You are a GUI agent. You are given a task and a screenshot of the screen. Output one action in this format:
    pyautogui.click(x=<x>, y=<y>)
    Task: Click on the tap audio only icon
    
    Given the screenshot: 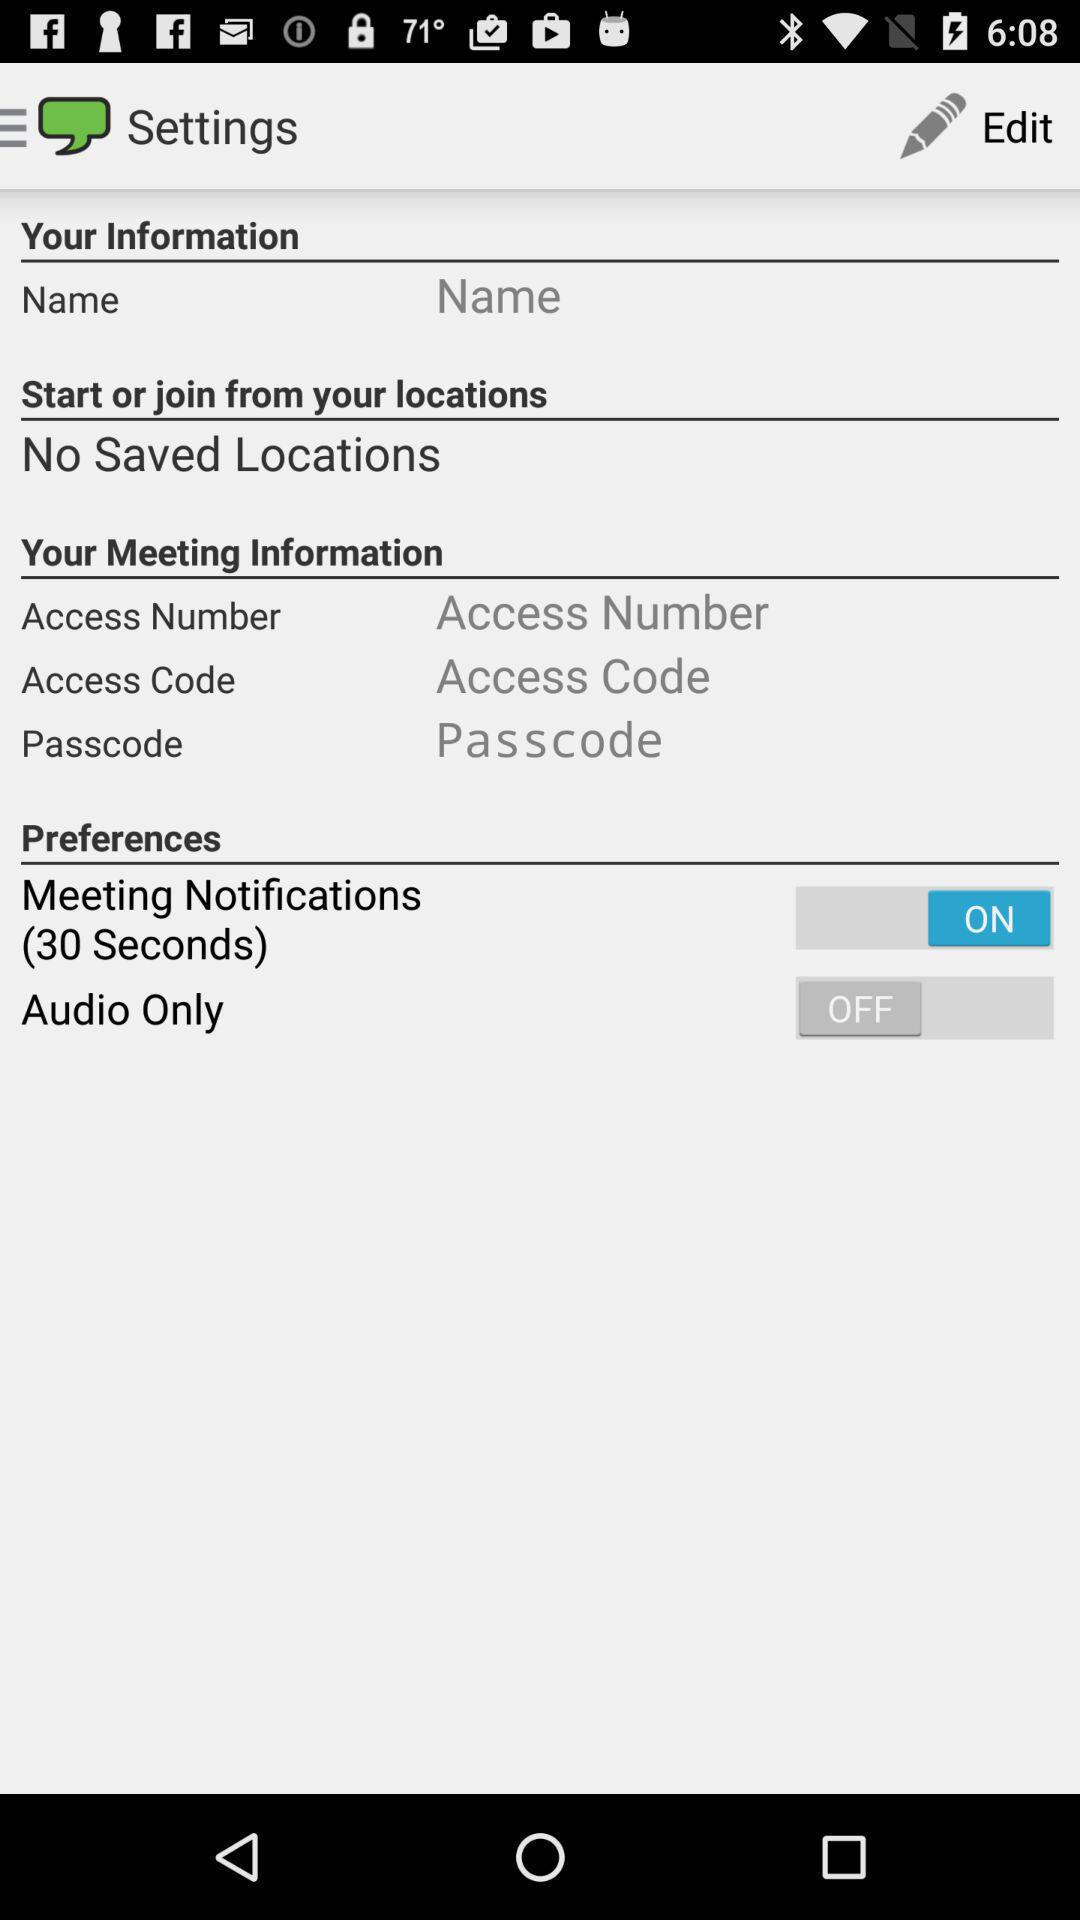 What is the action you would take?
    pyautogui.click(x=540, y=1008)
    